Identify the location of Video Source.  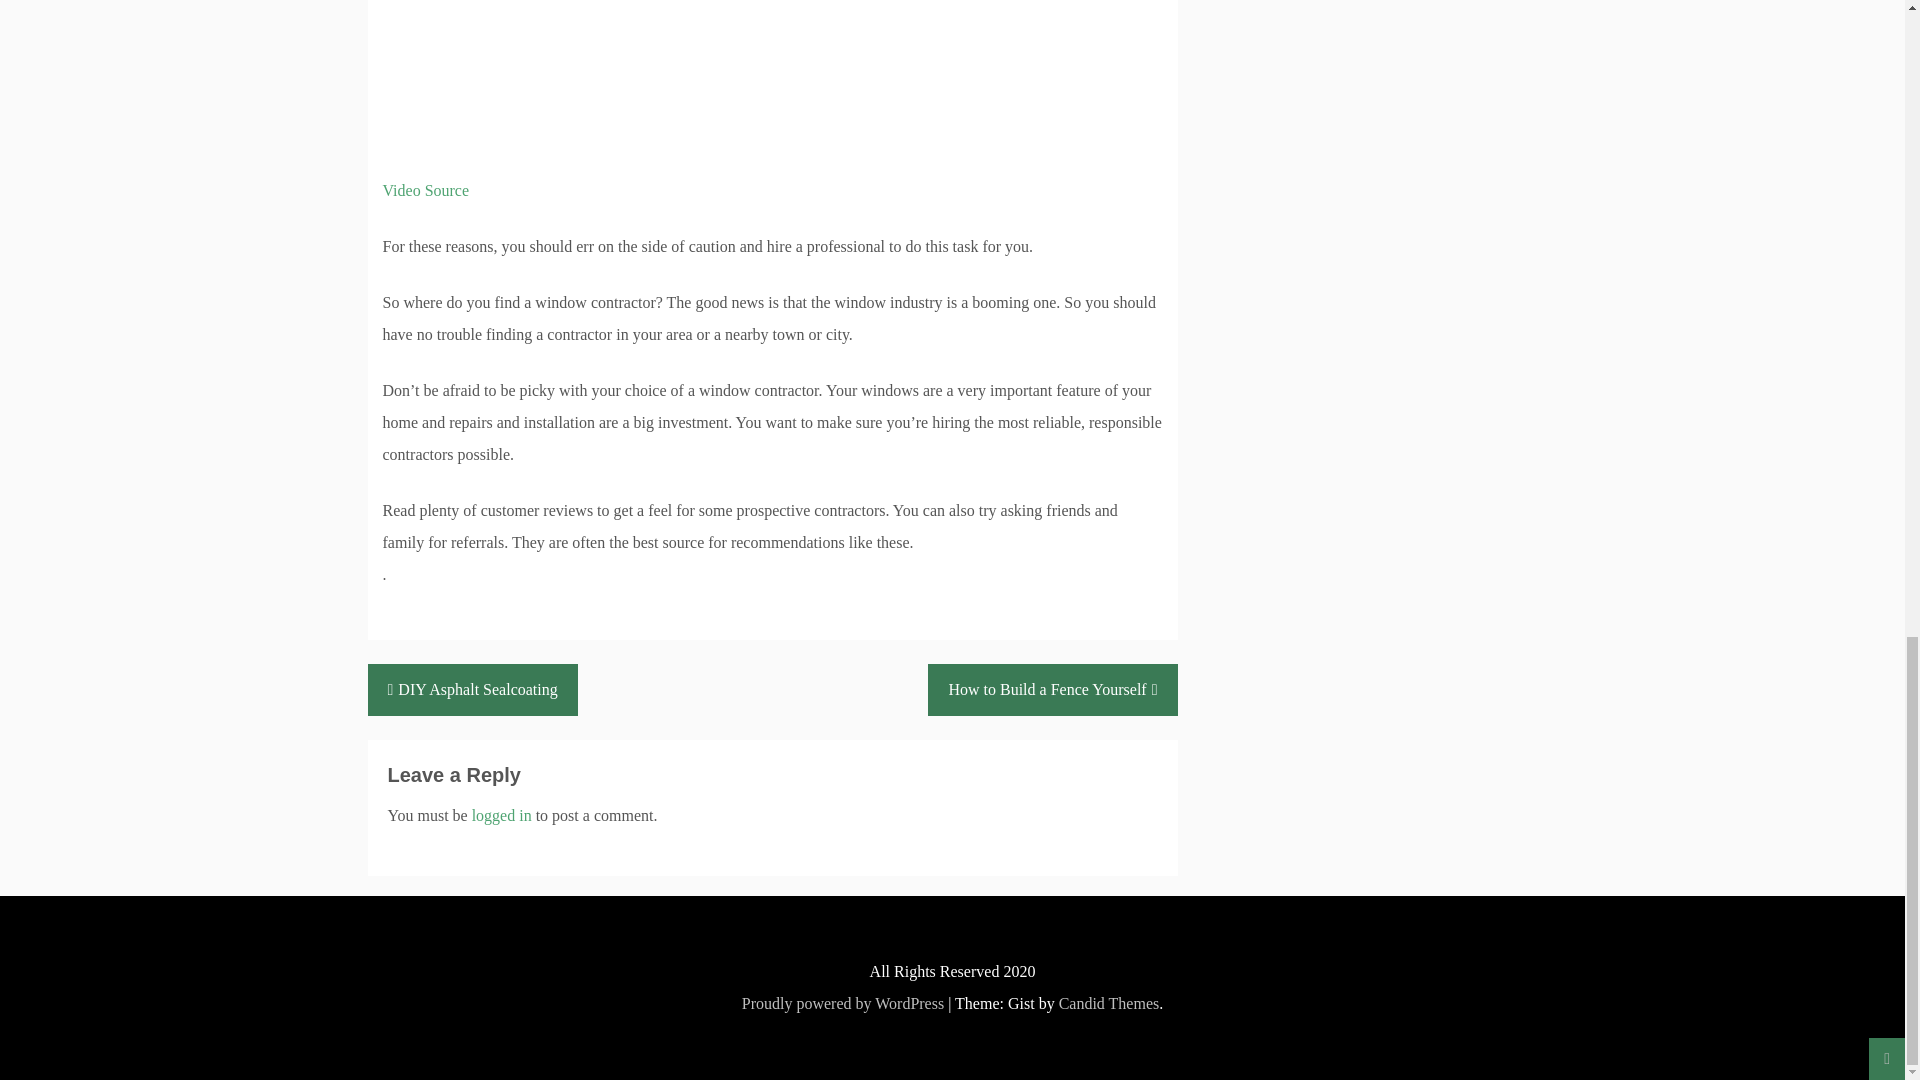
(425, 190).